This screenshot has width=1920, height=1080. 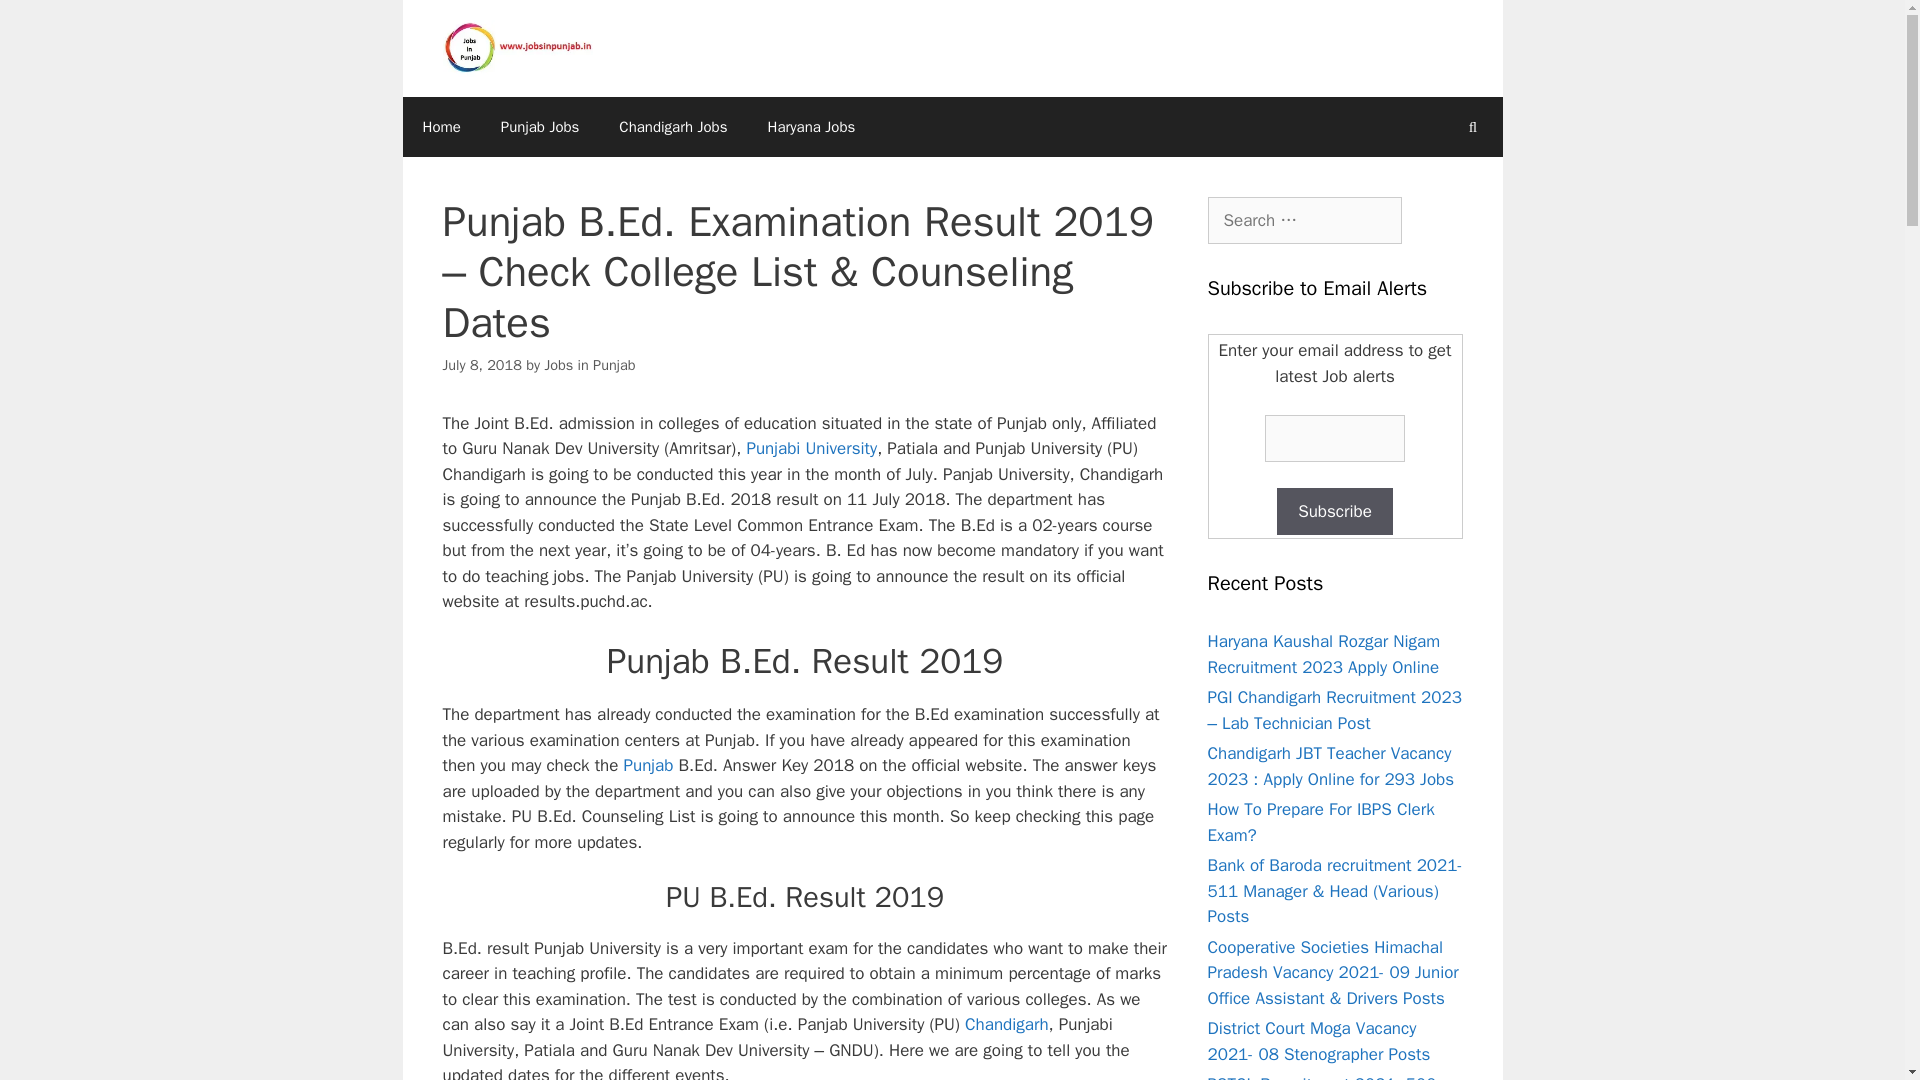 What do you see at coordinates (812, 448) in the screenshot?
I see `Punjabi University` at bounding box center [812, 448].